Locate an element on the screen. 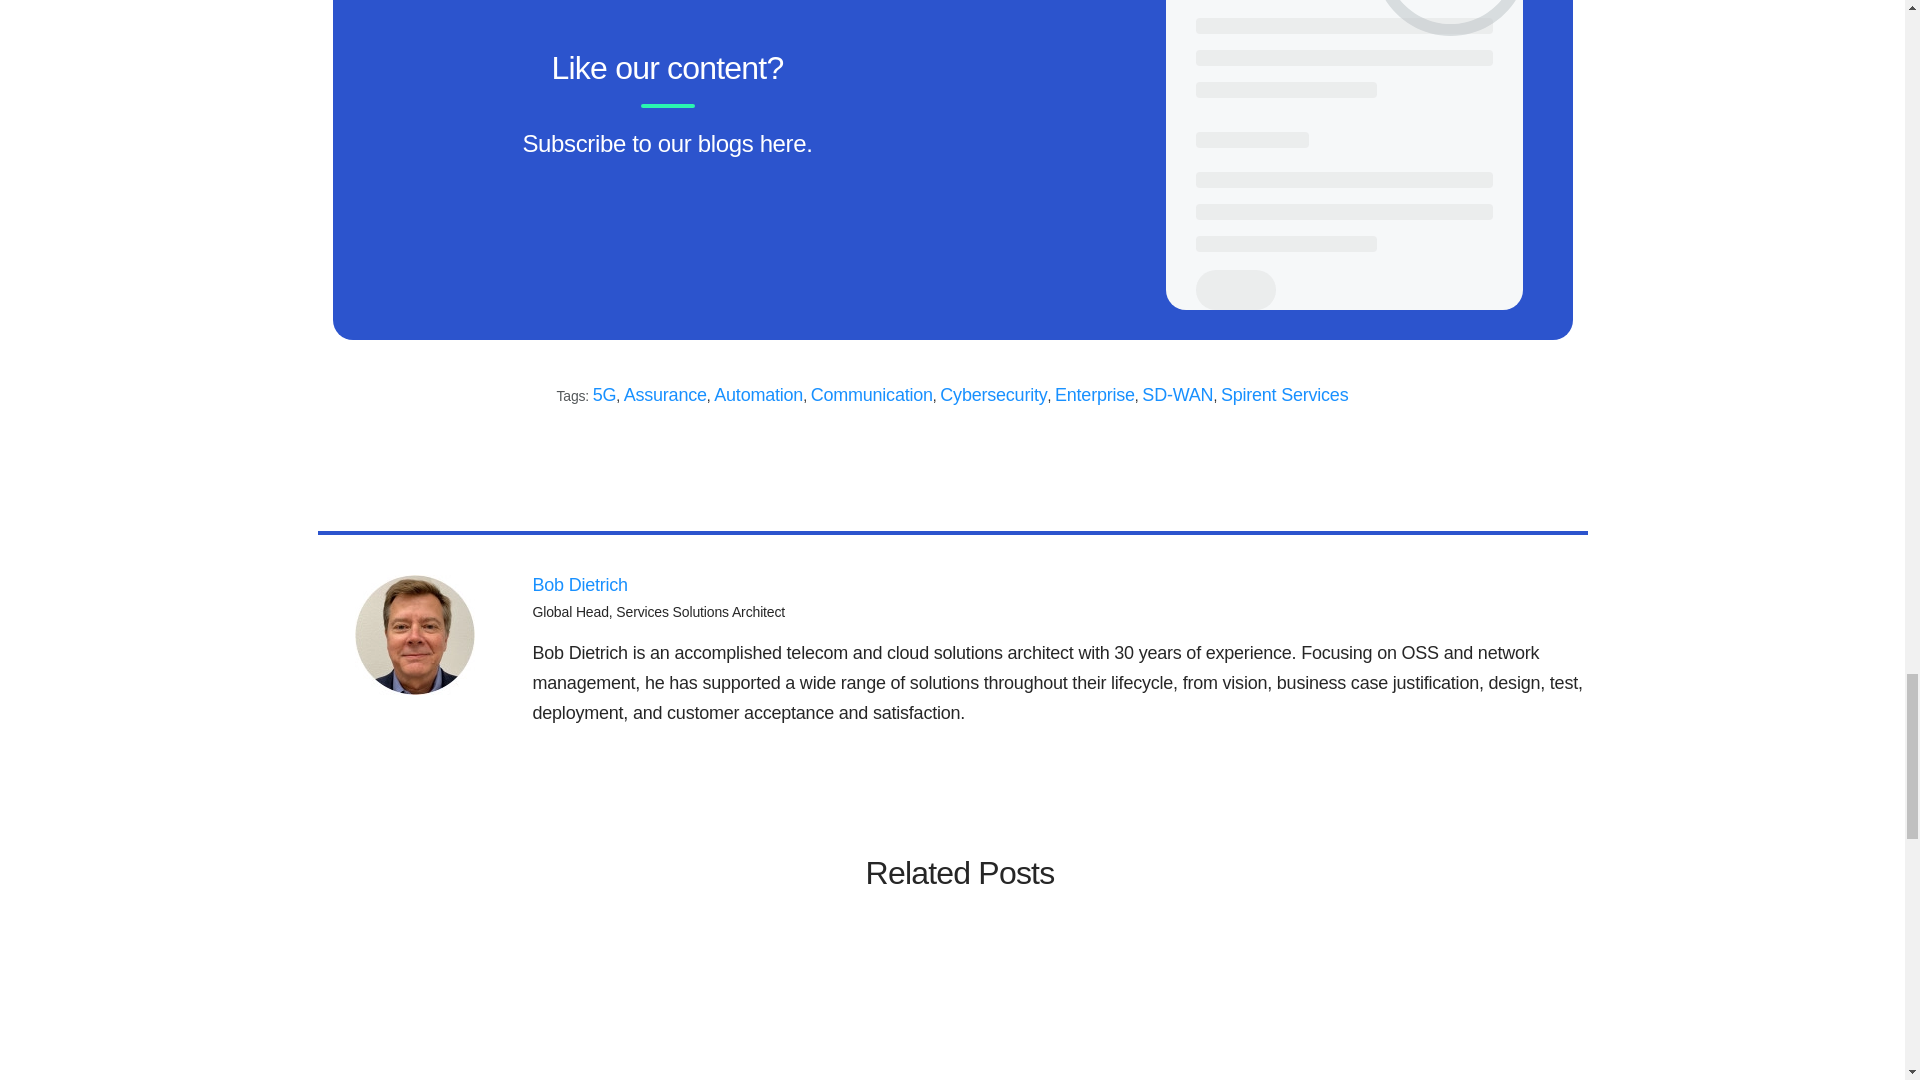 This screenshot has height=1080, width=1920. Bob Dietrich is located at coordinates (579, 584).